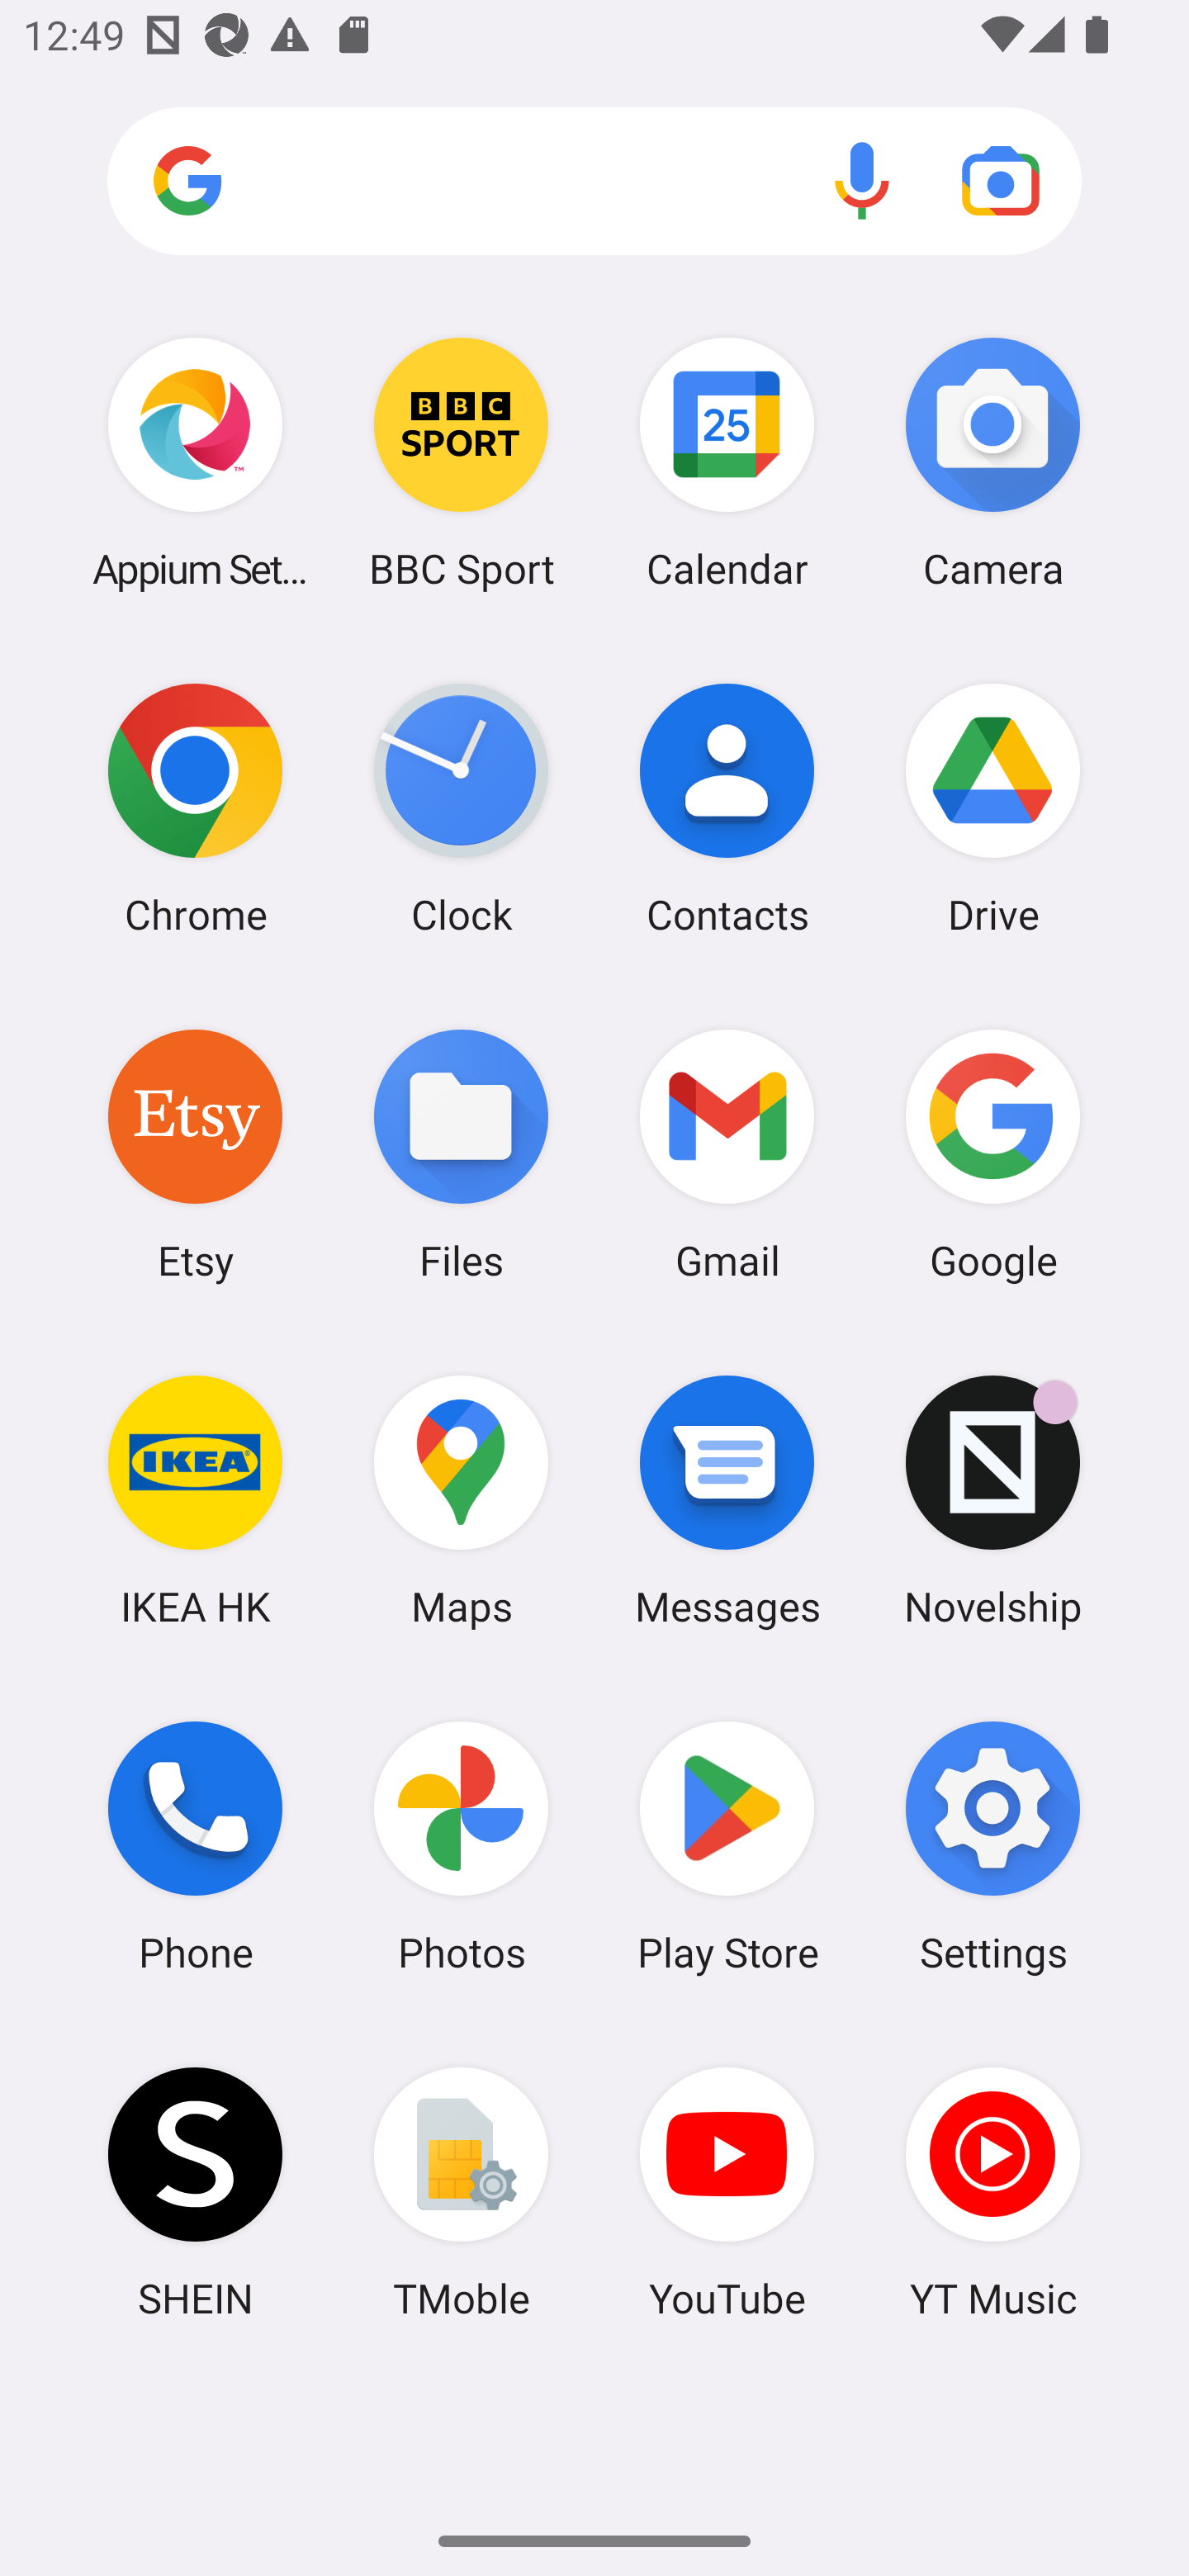  Describe the element at coordinates (461, 2192) in the screenshot. I see `TMoble` at that location.